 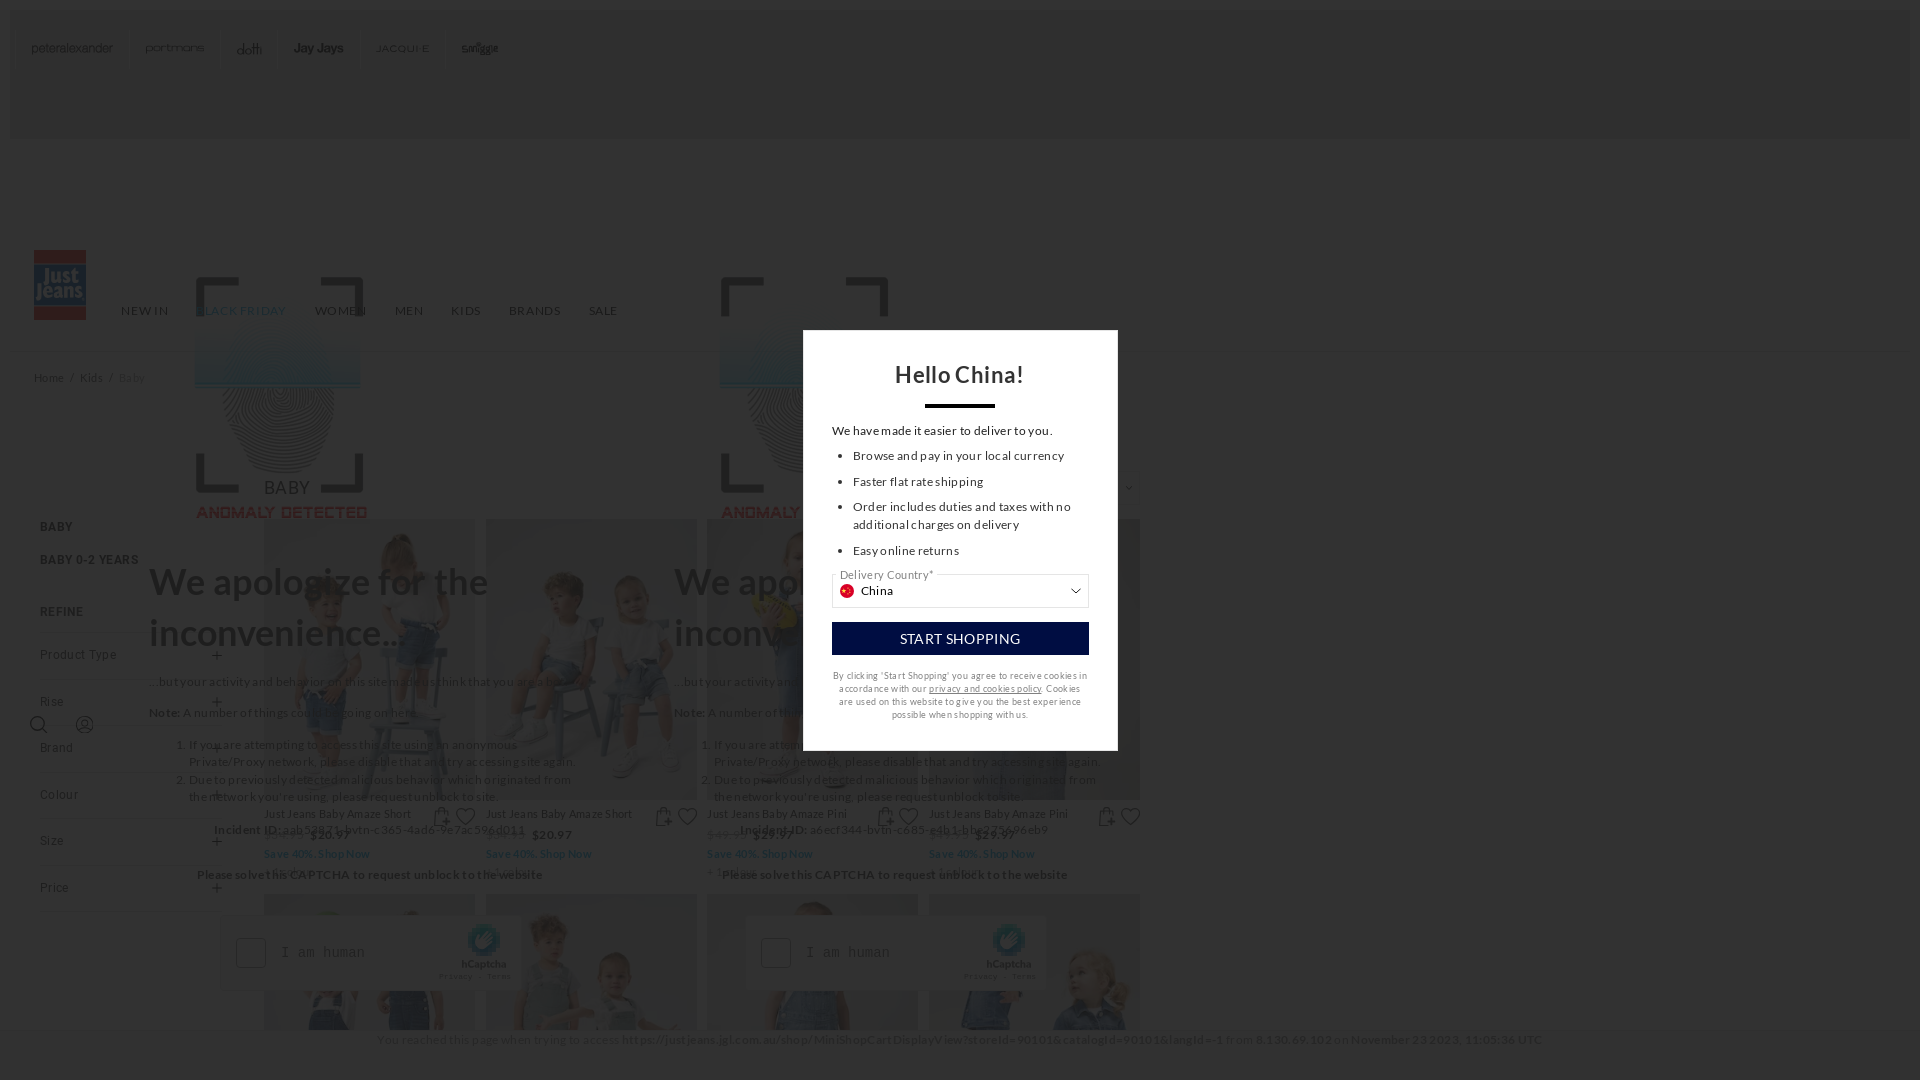 What do you see at coordinates (131, 781) in the screenshot?
I see `Just Jeans` at bounding box center [131, 781].